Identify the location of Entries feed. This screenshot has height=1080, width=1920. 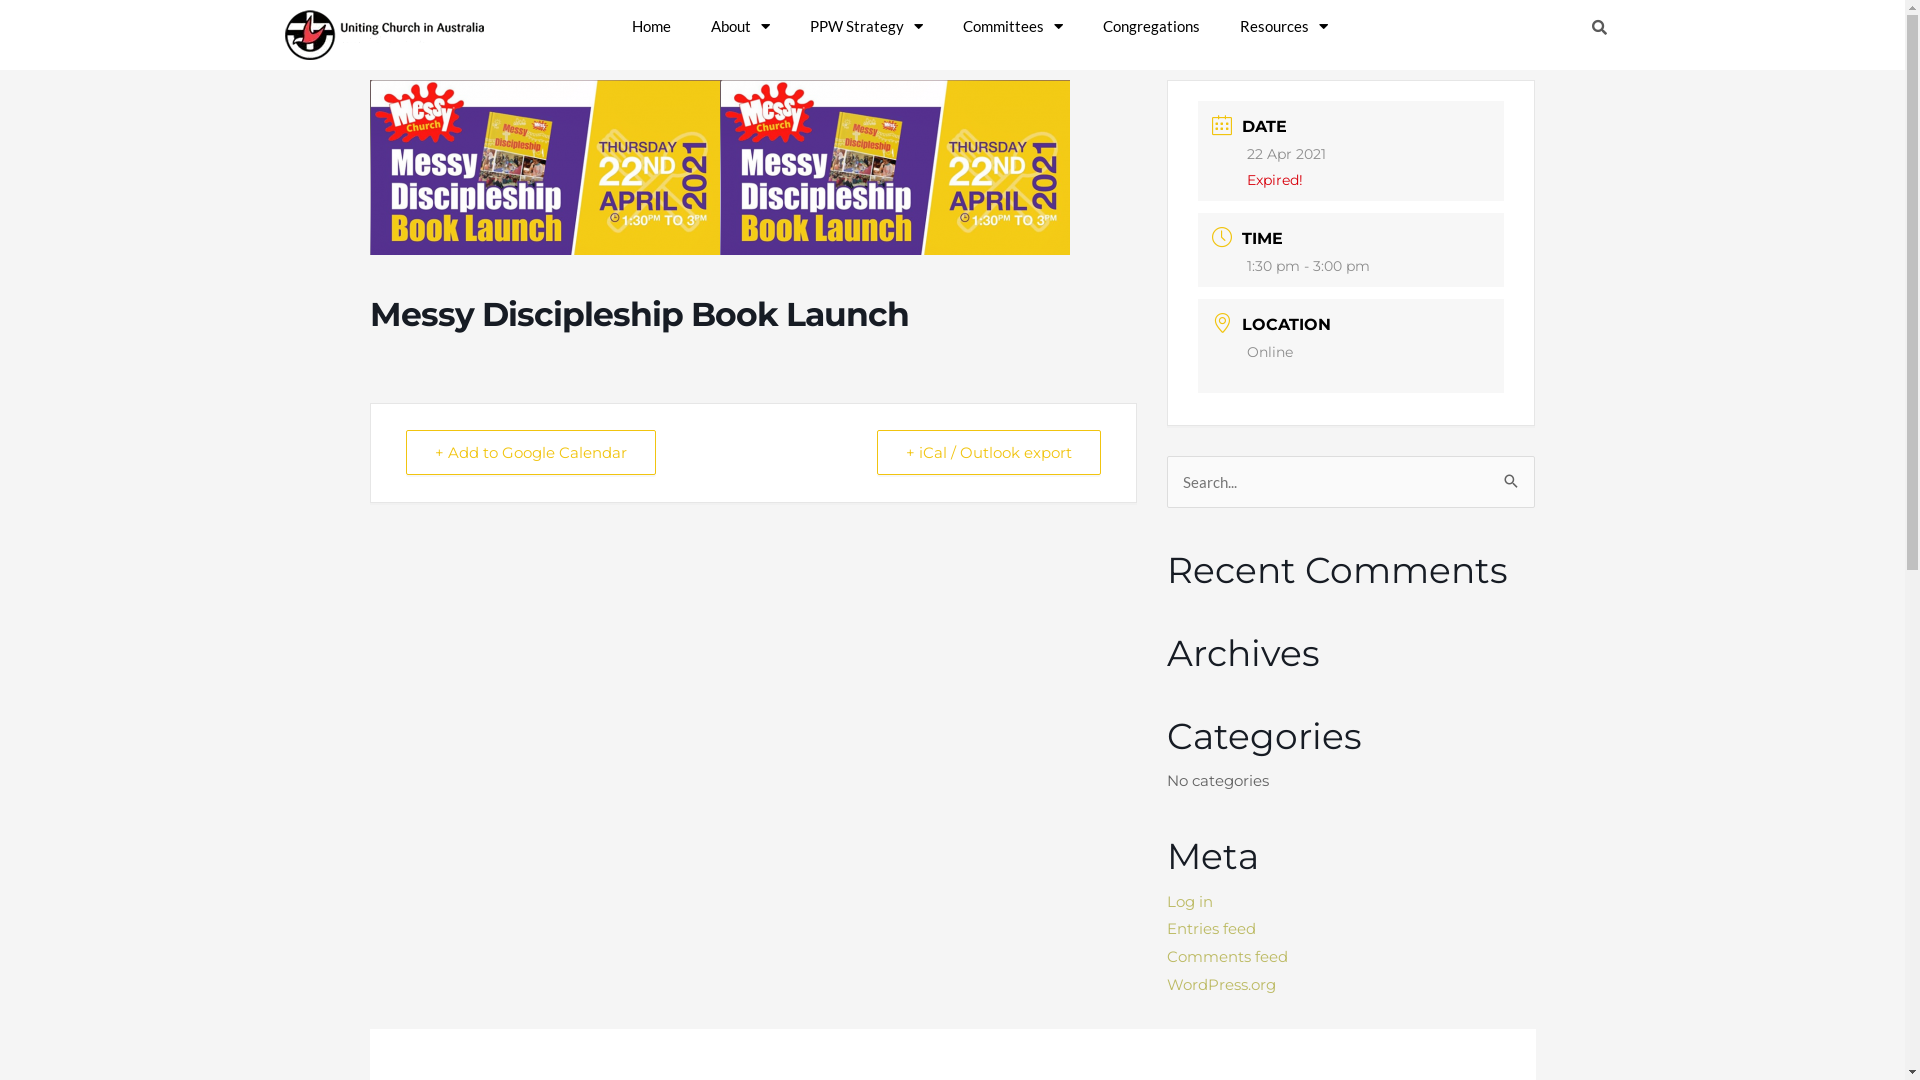
(1212, 928).